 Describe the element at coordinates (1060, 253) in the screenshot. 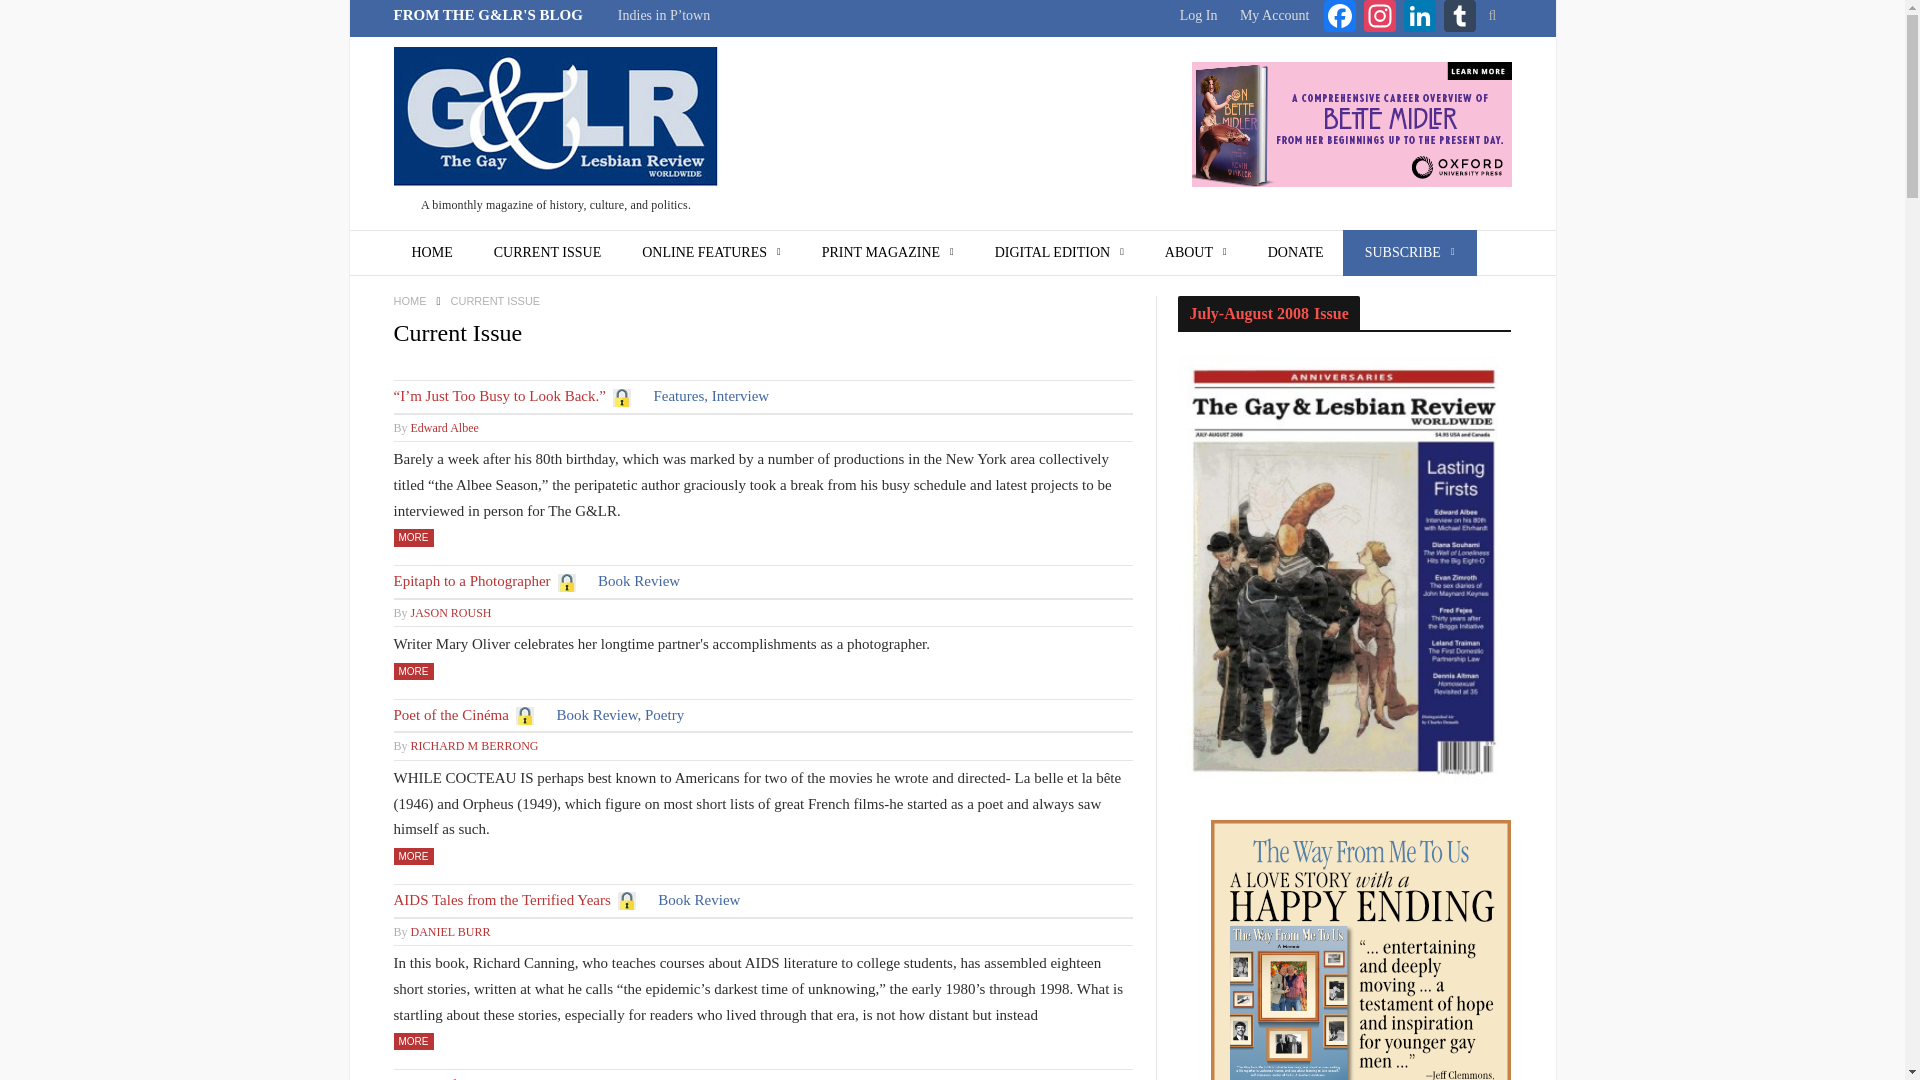

I see `DIGITAL EDITION` at that location.